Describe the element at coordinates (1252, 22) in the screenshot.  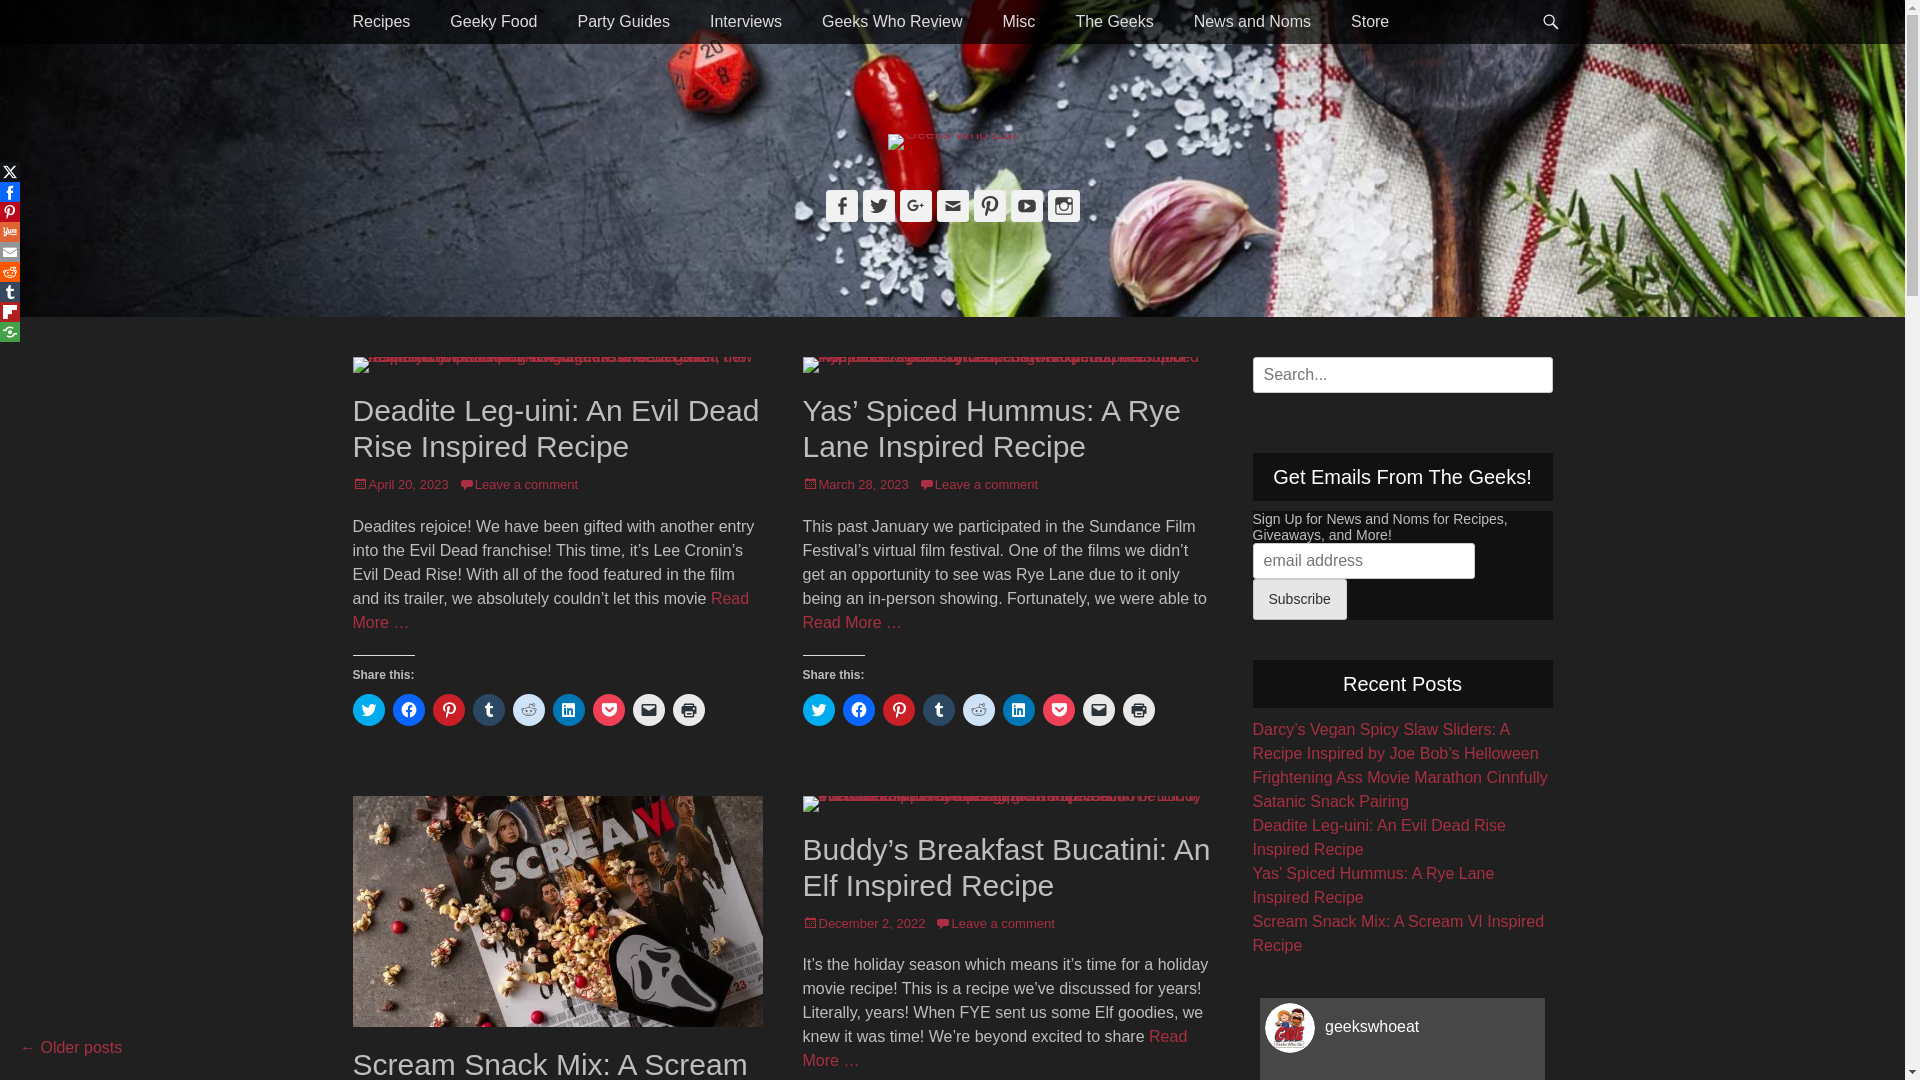
I see `News and Noms` at that location.